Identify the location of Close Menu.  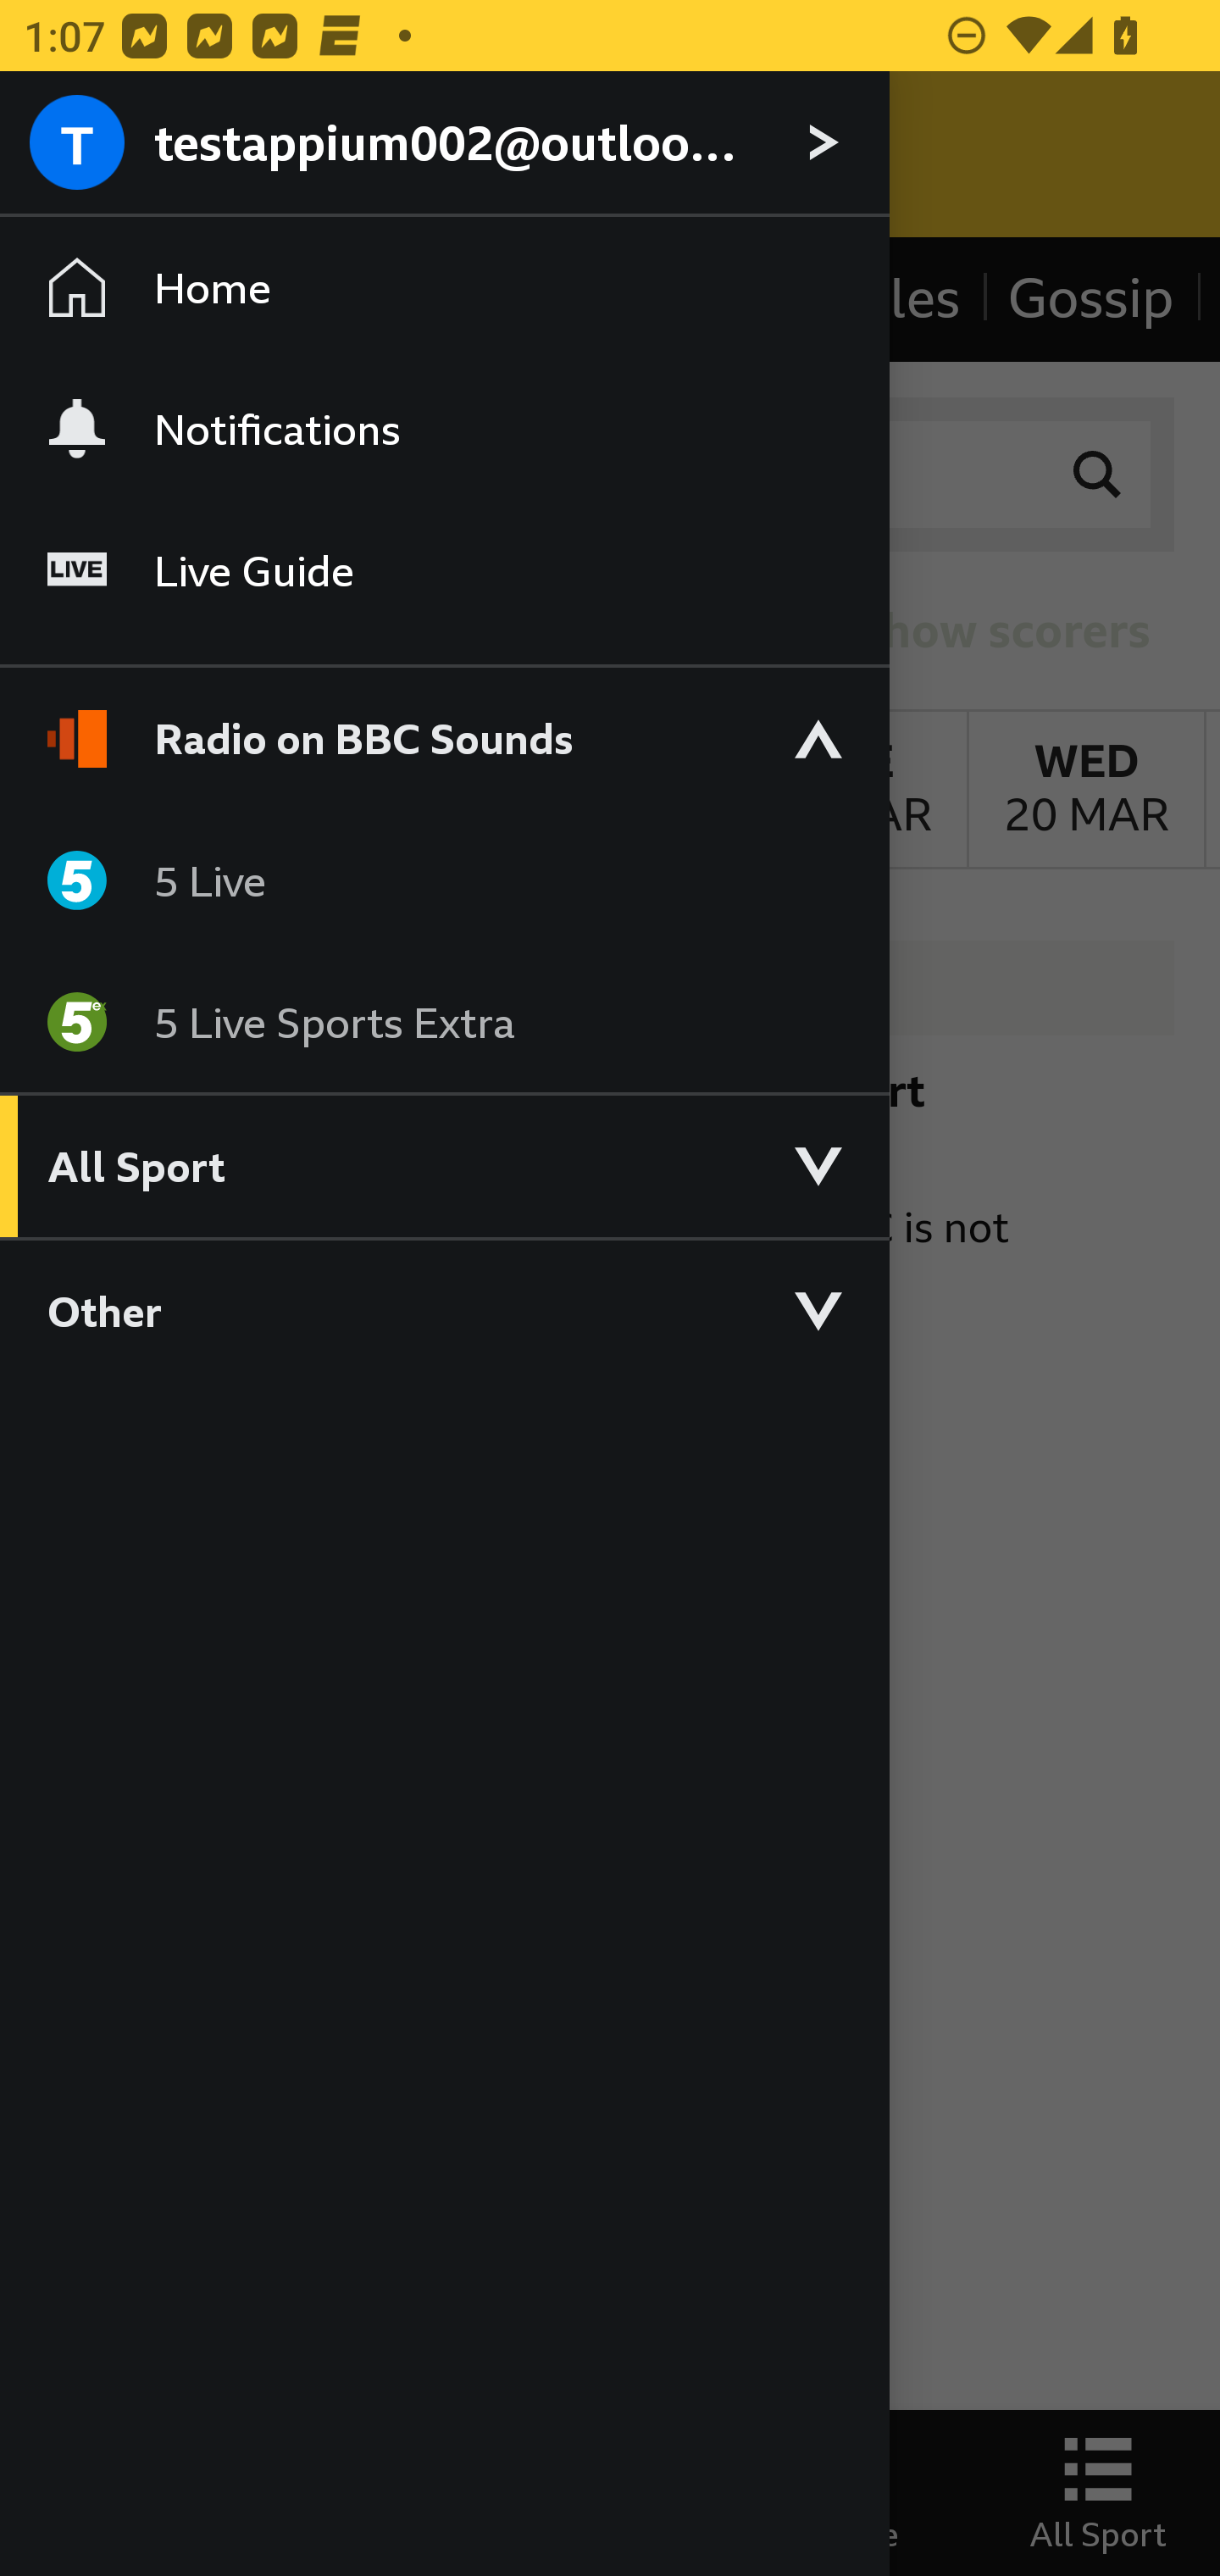
(83, 154).